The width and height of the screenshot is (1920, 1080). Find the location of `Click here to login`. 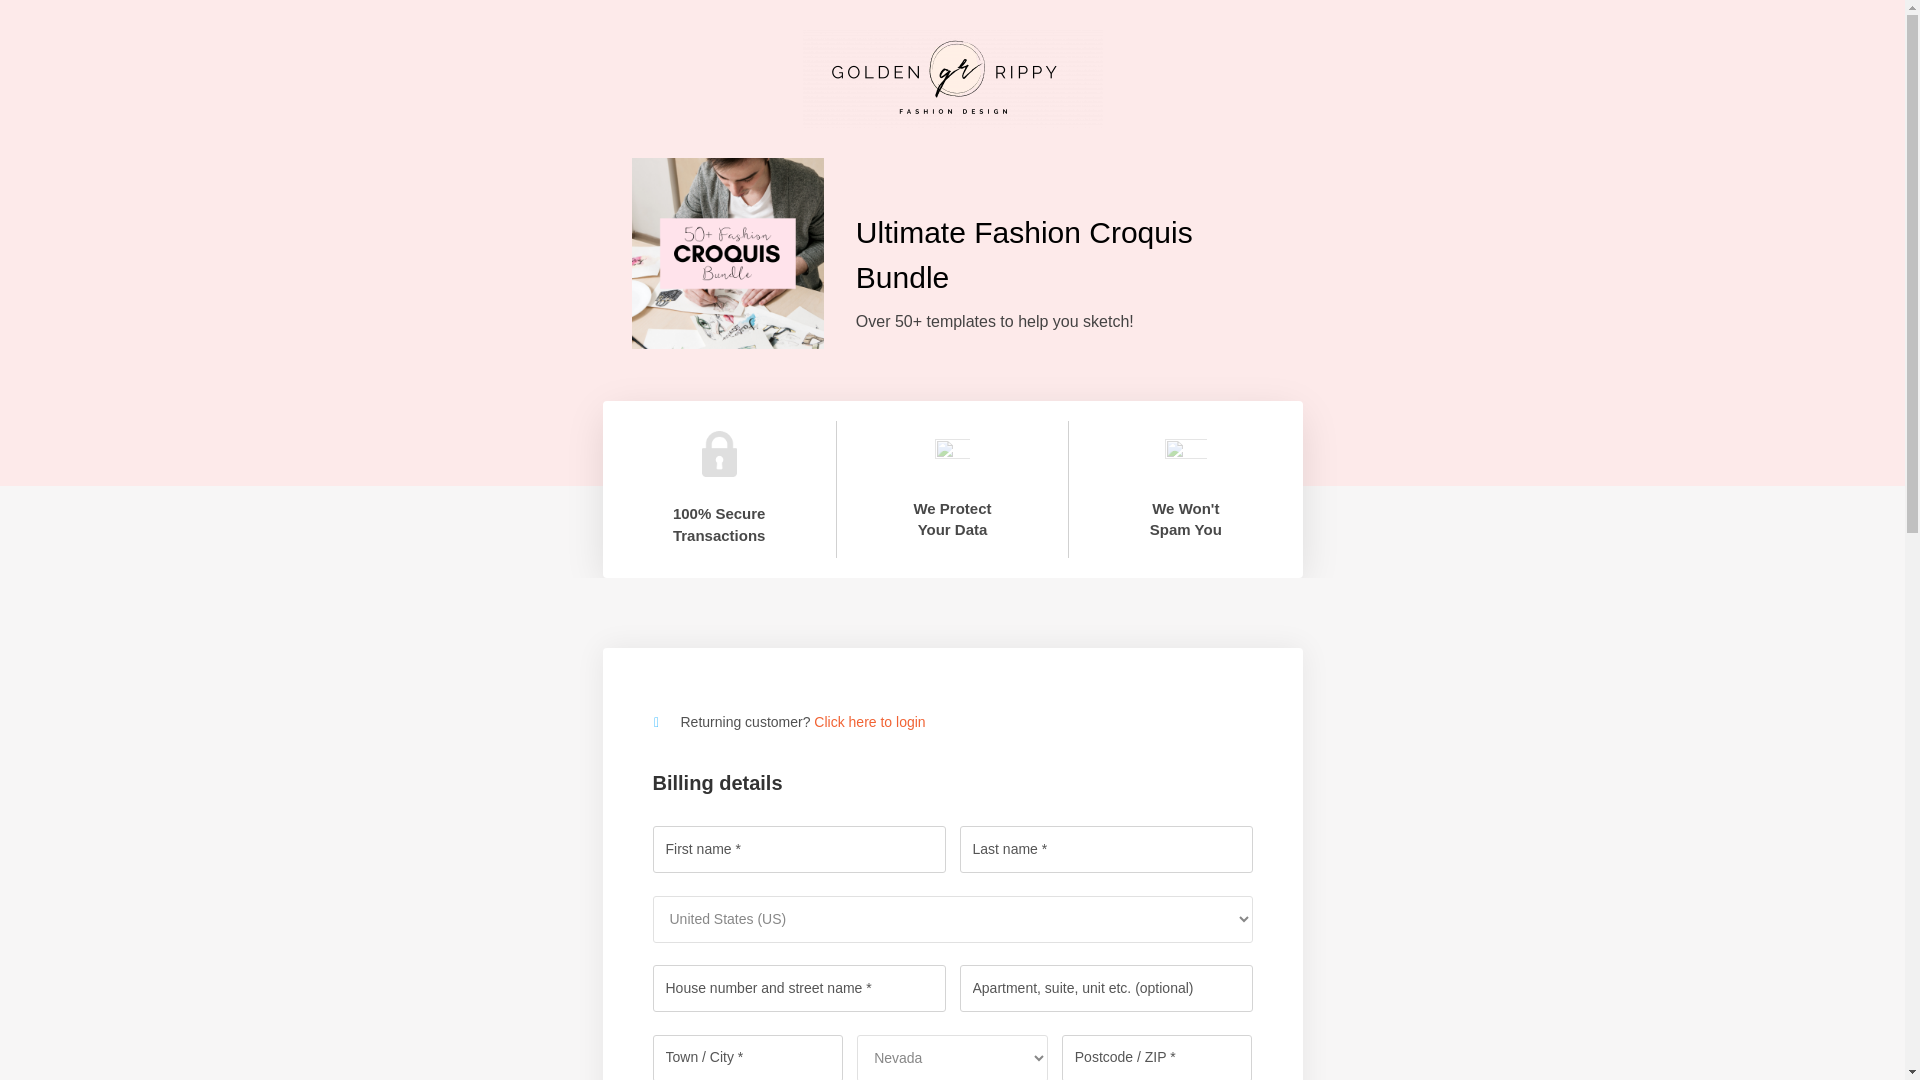

Click here to login is located at coordinates (870, 722).